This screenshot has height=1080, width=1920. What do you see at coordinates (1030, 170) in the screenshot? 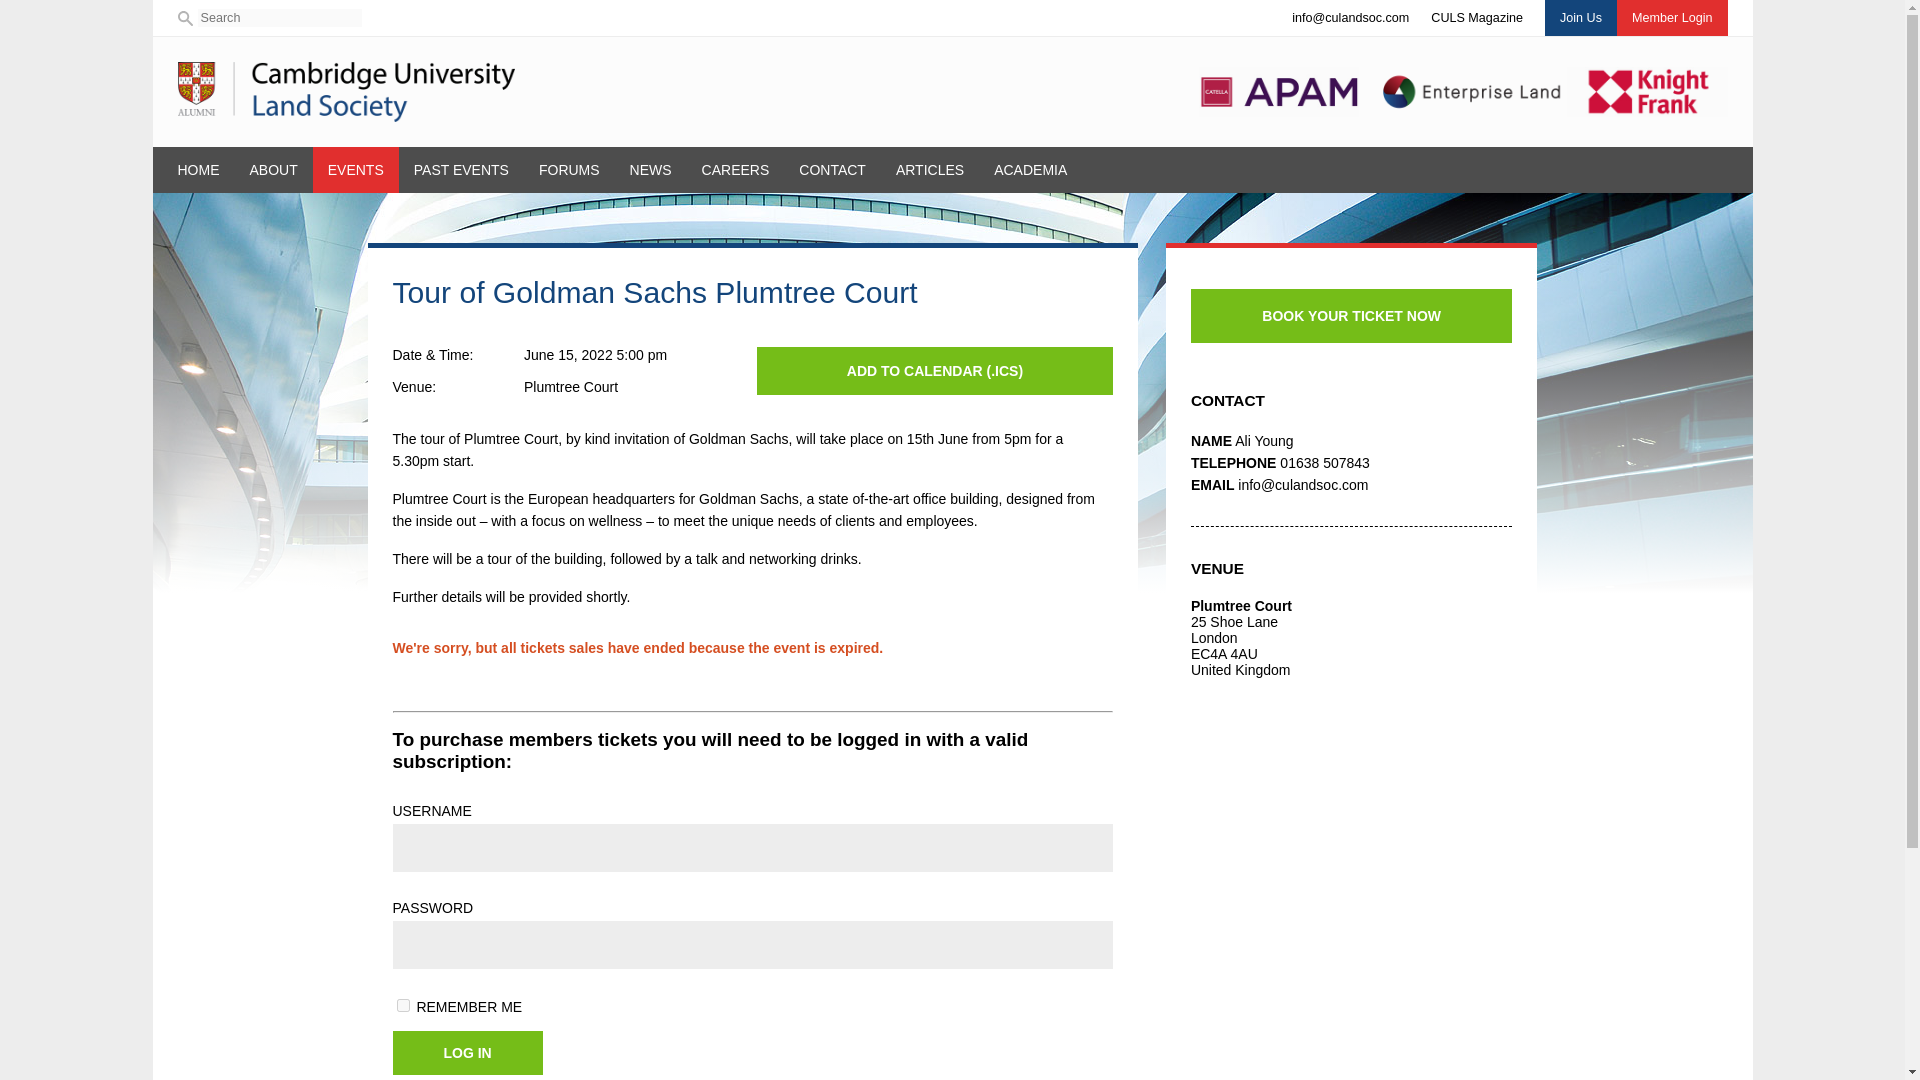
I see `ACADEMIA` at bounding box center [1030, 170].